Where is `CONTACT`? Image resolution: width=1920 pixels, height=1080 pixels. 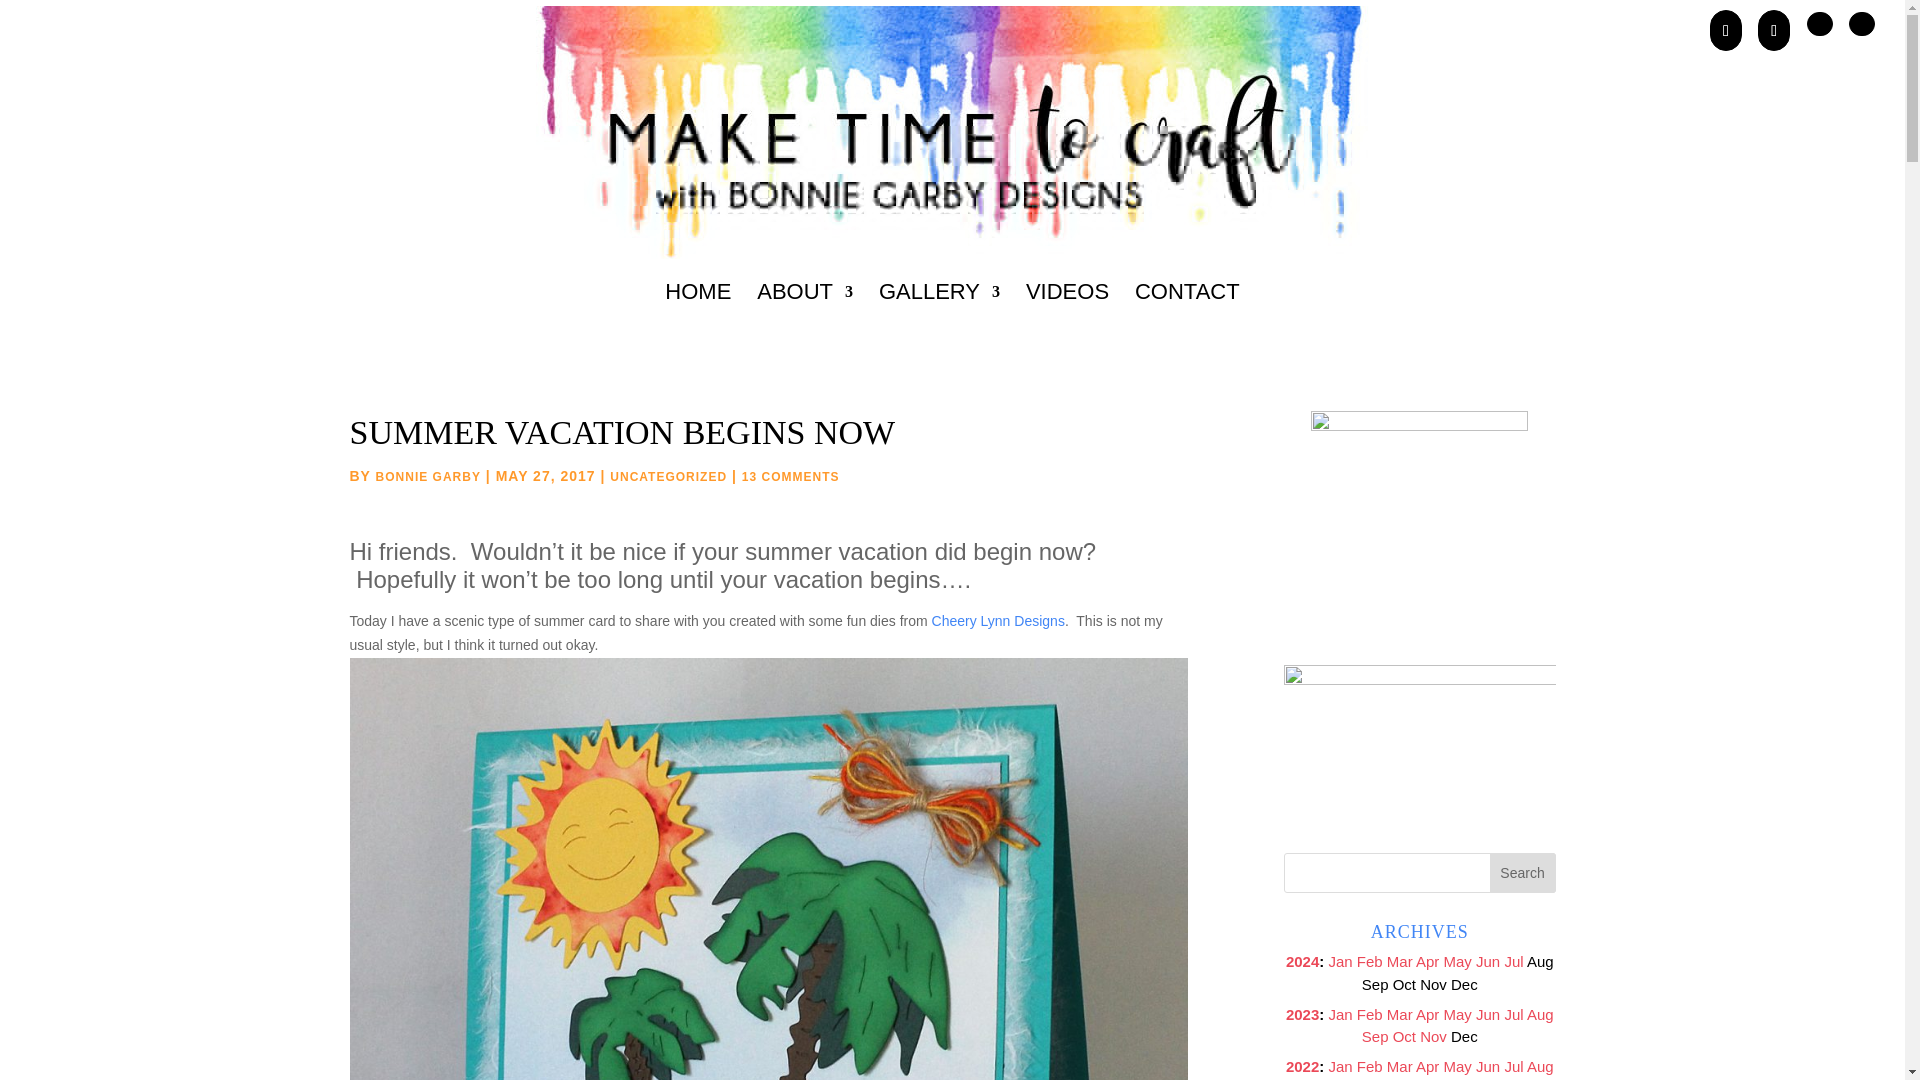 CONTACT is located at coordinates (1187, 318).